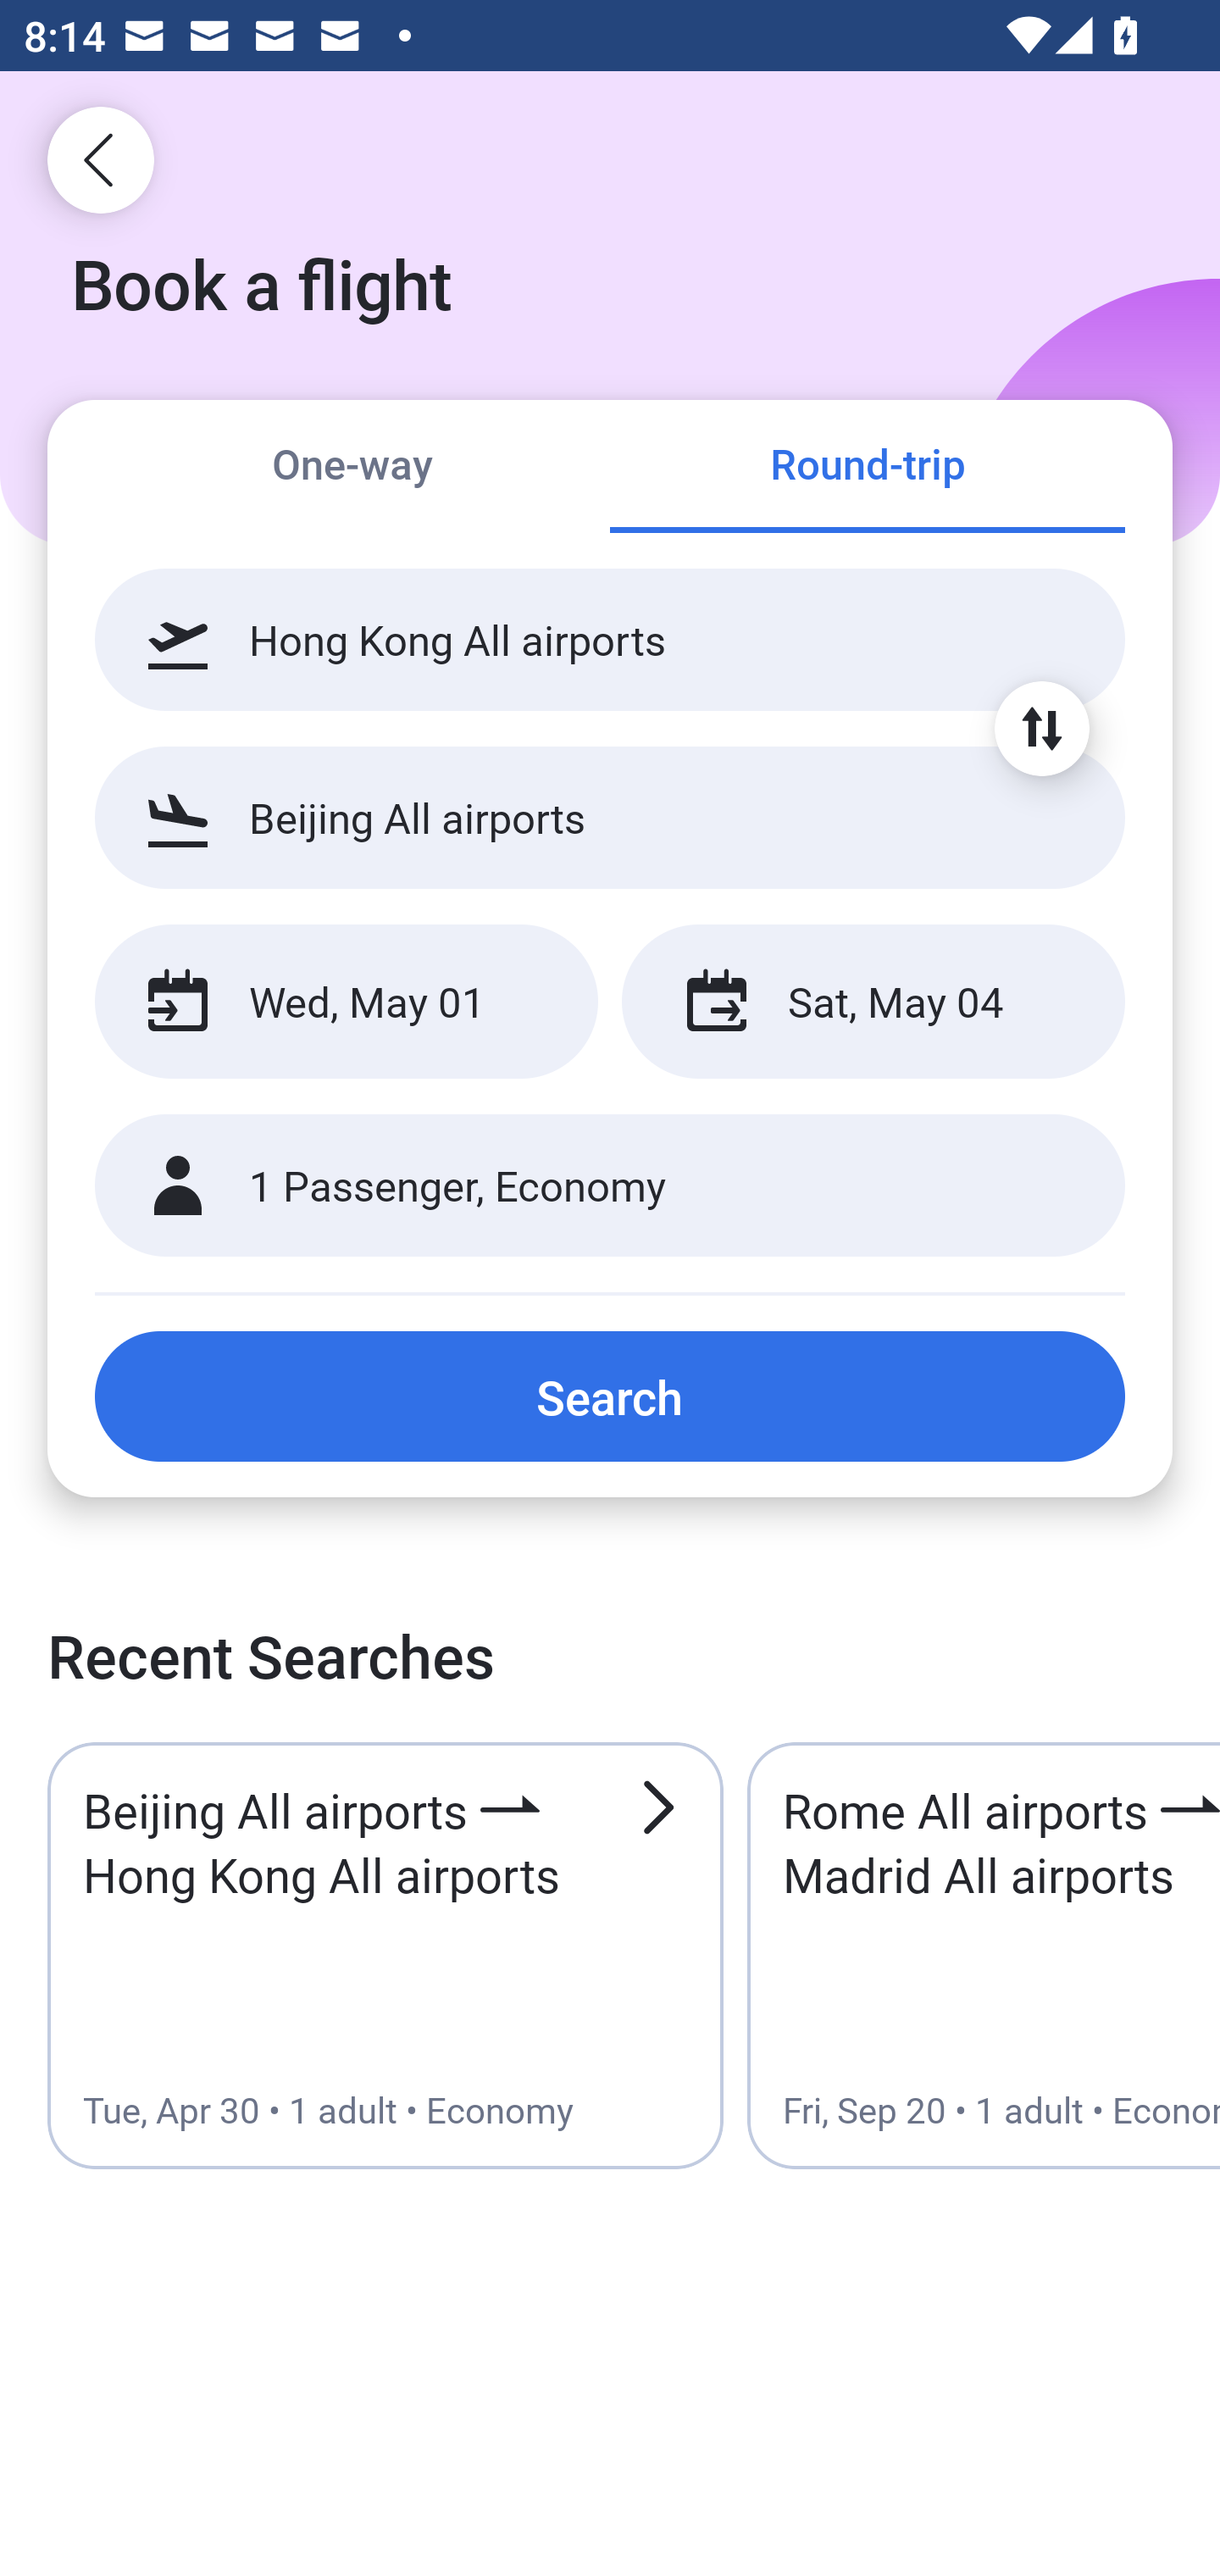 The height and width of the screenshot is (2576, 1220). I want to click on Hong Kong All airports, so click(610, 640).